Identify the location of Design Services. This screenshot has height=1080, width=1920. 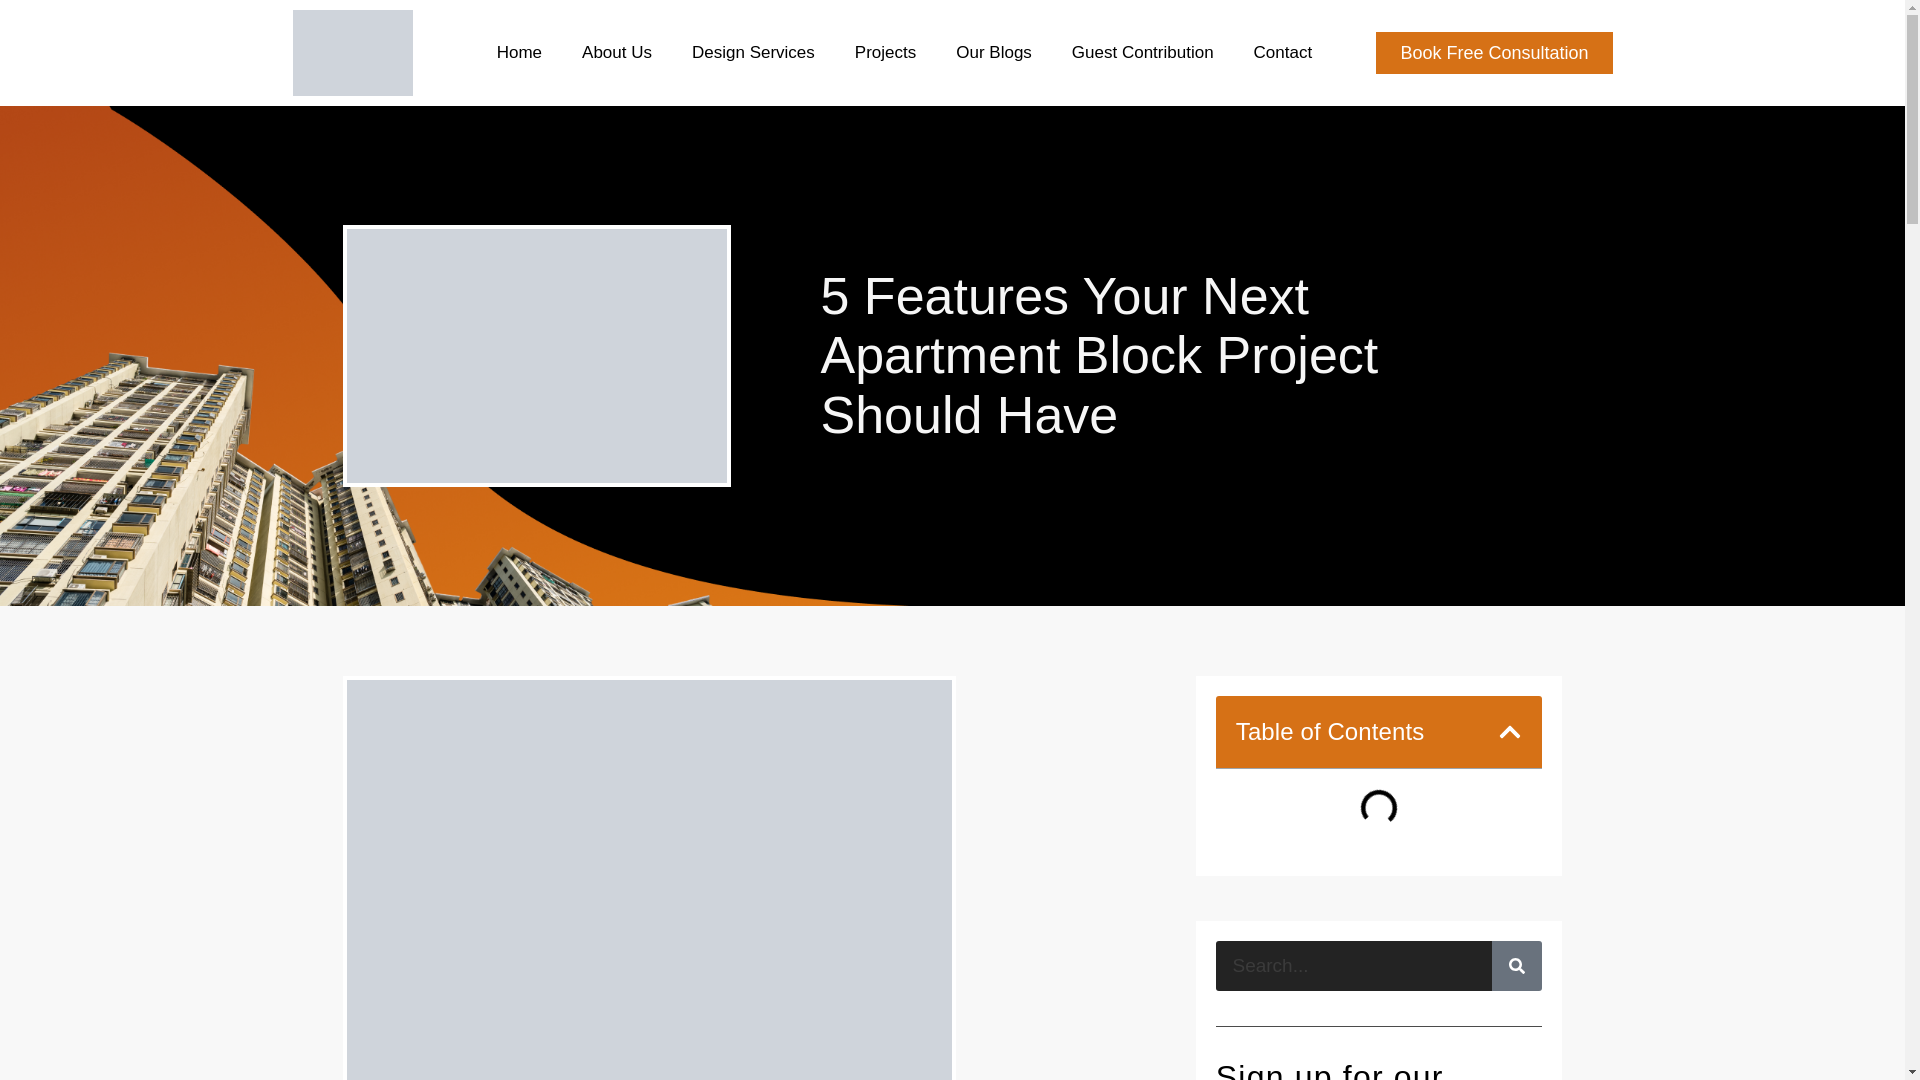
(753, 52).